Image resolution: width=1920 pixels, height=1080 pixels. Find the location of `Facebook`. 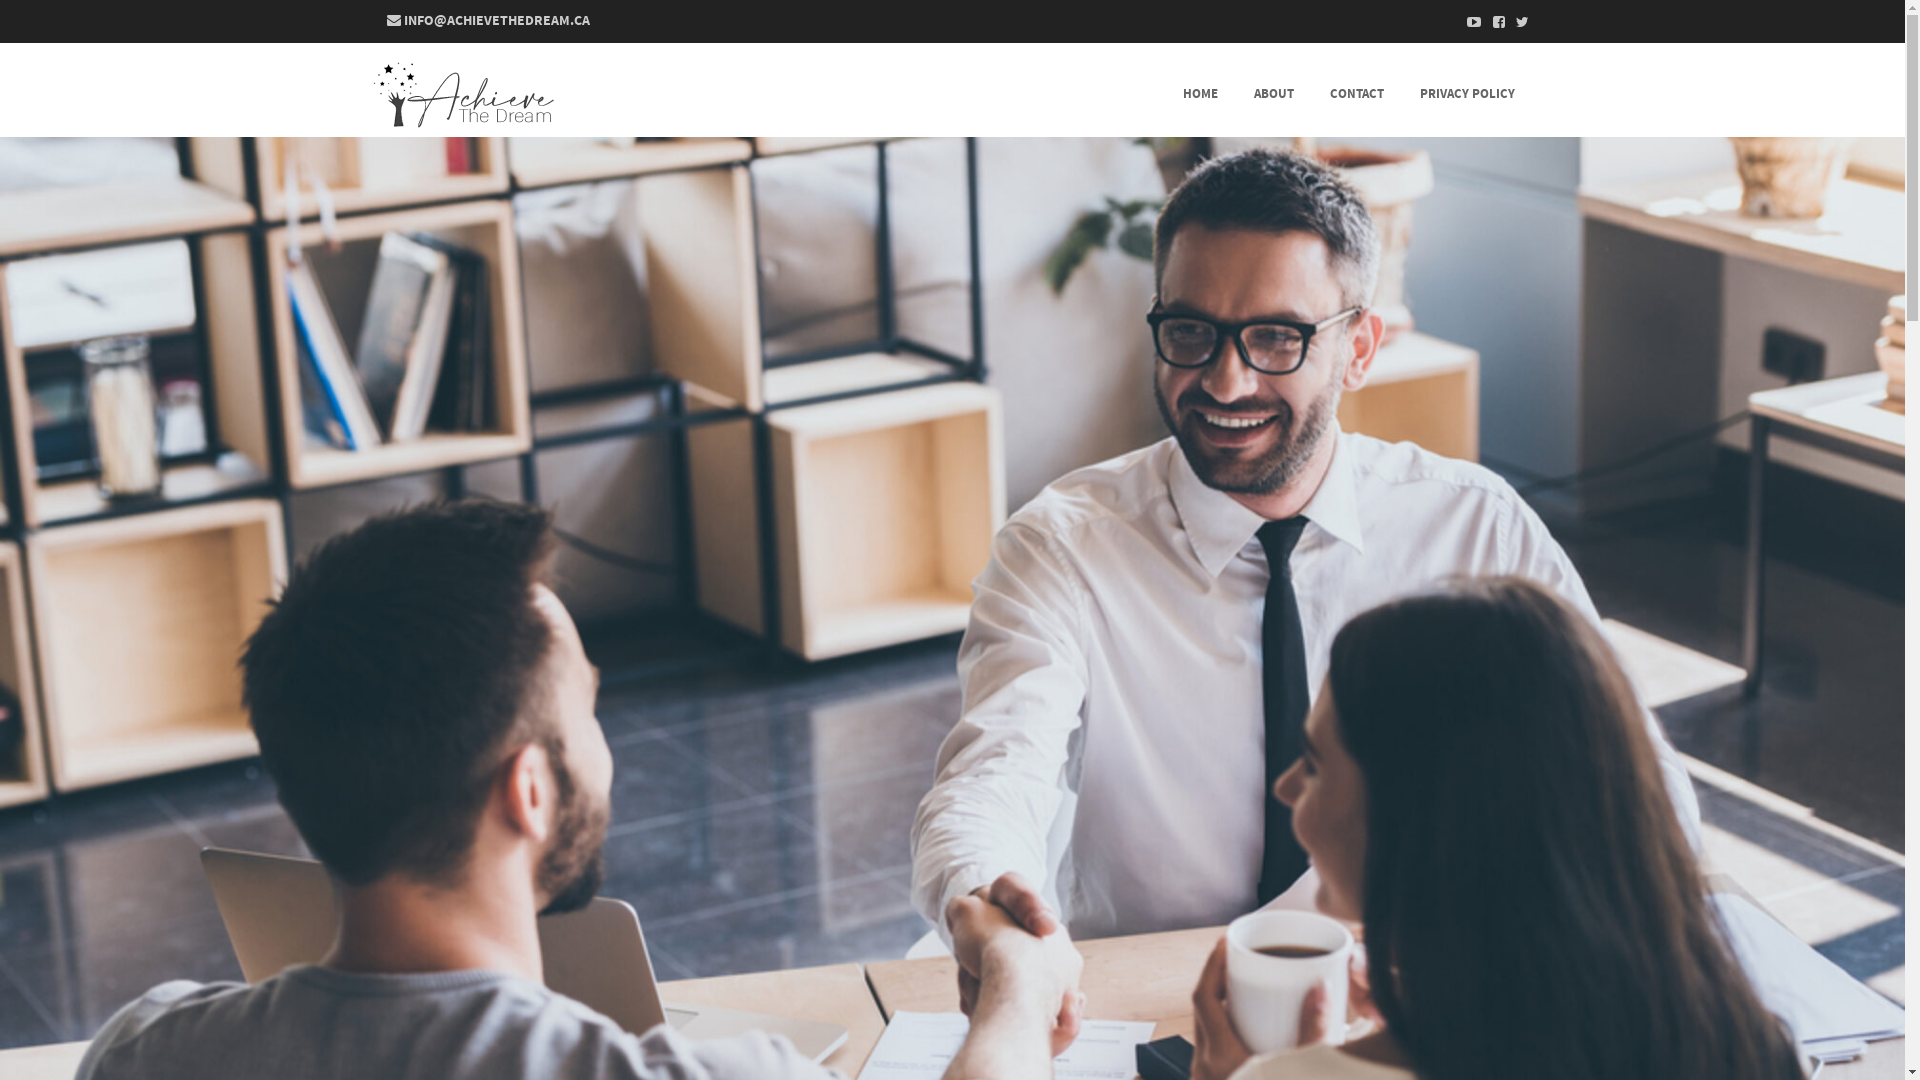

Facebook is located at coordinates (1492, 22).